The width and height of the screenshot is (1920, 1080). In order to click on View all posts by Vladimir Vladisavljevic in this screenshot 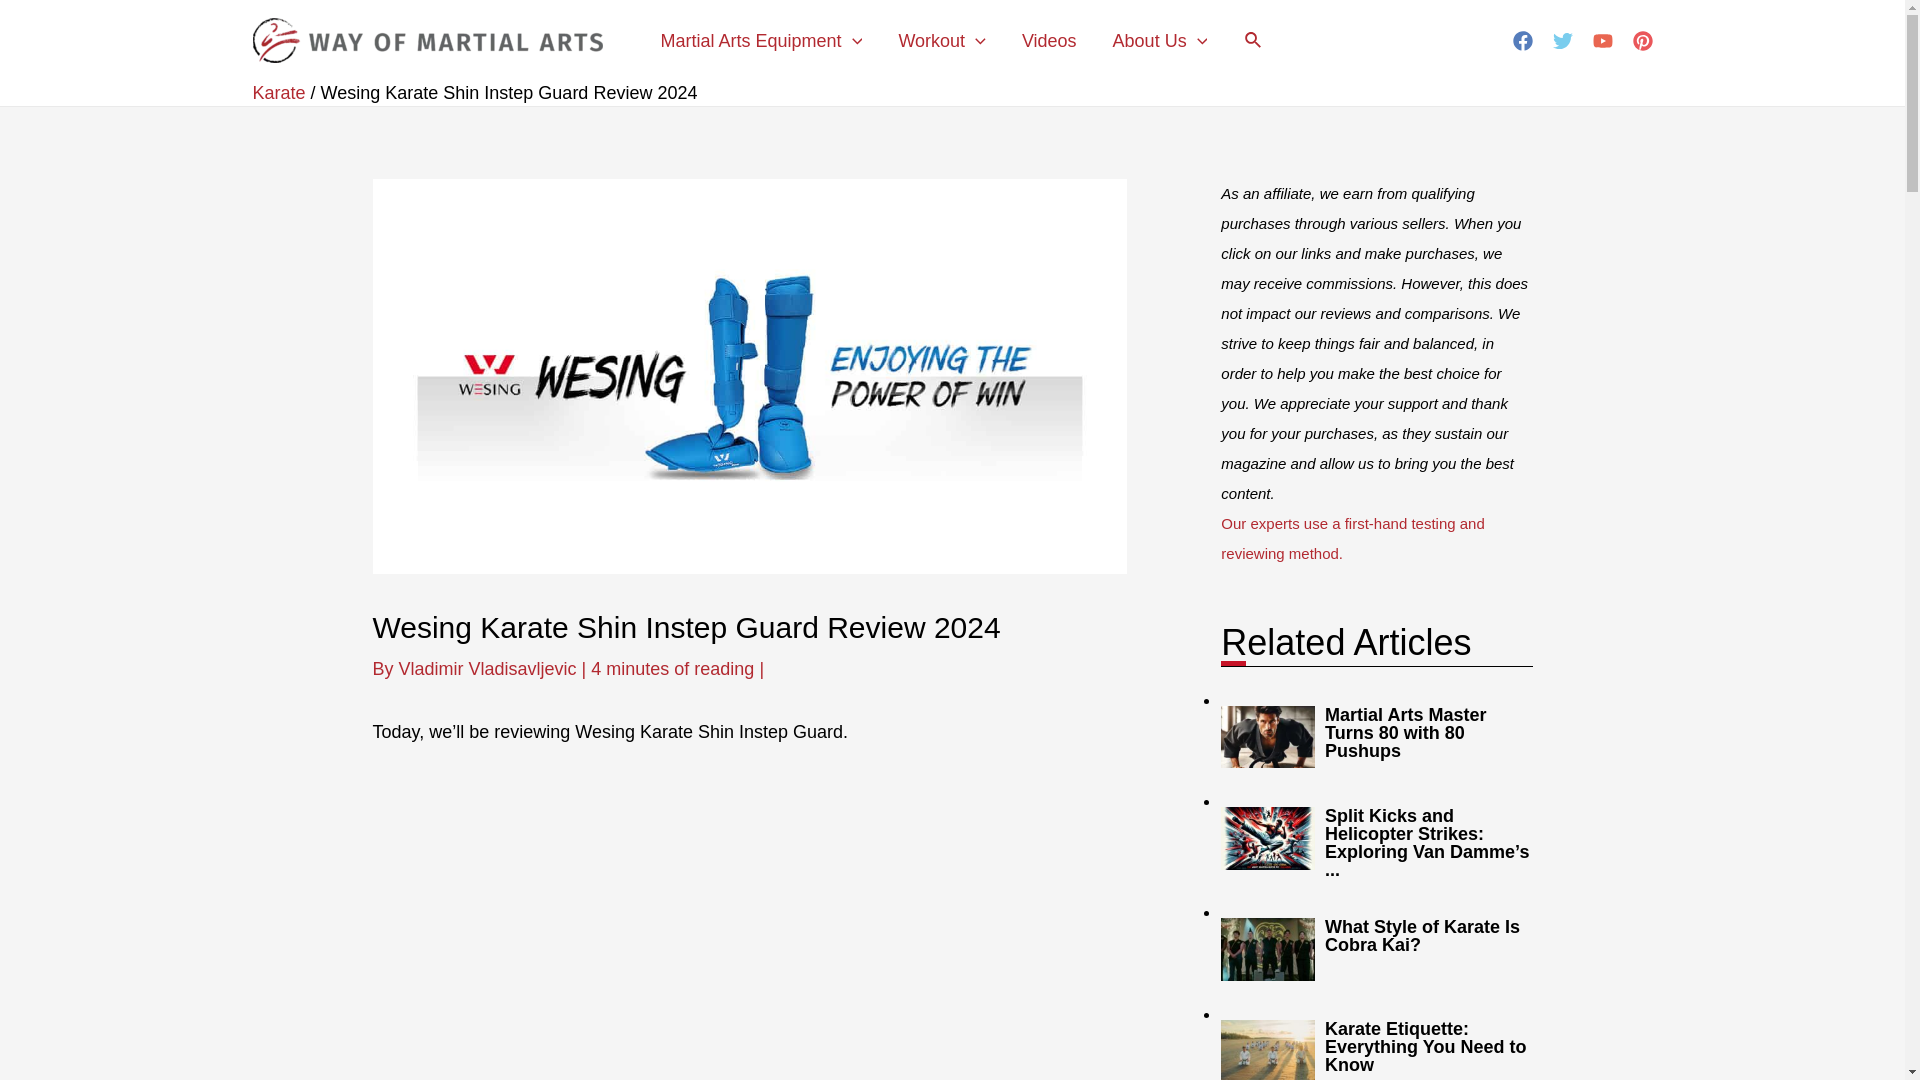, I will do `click(490, 668)`.